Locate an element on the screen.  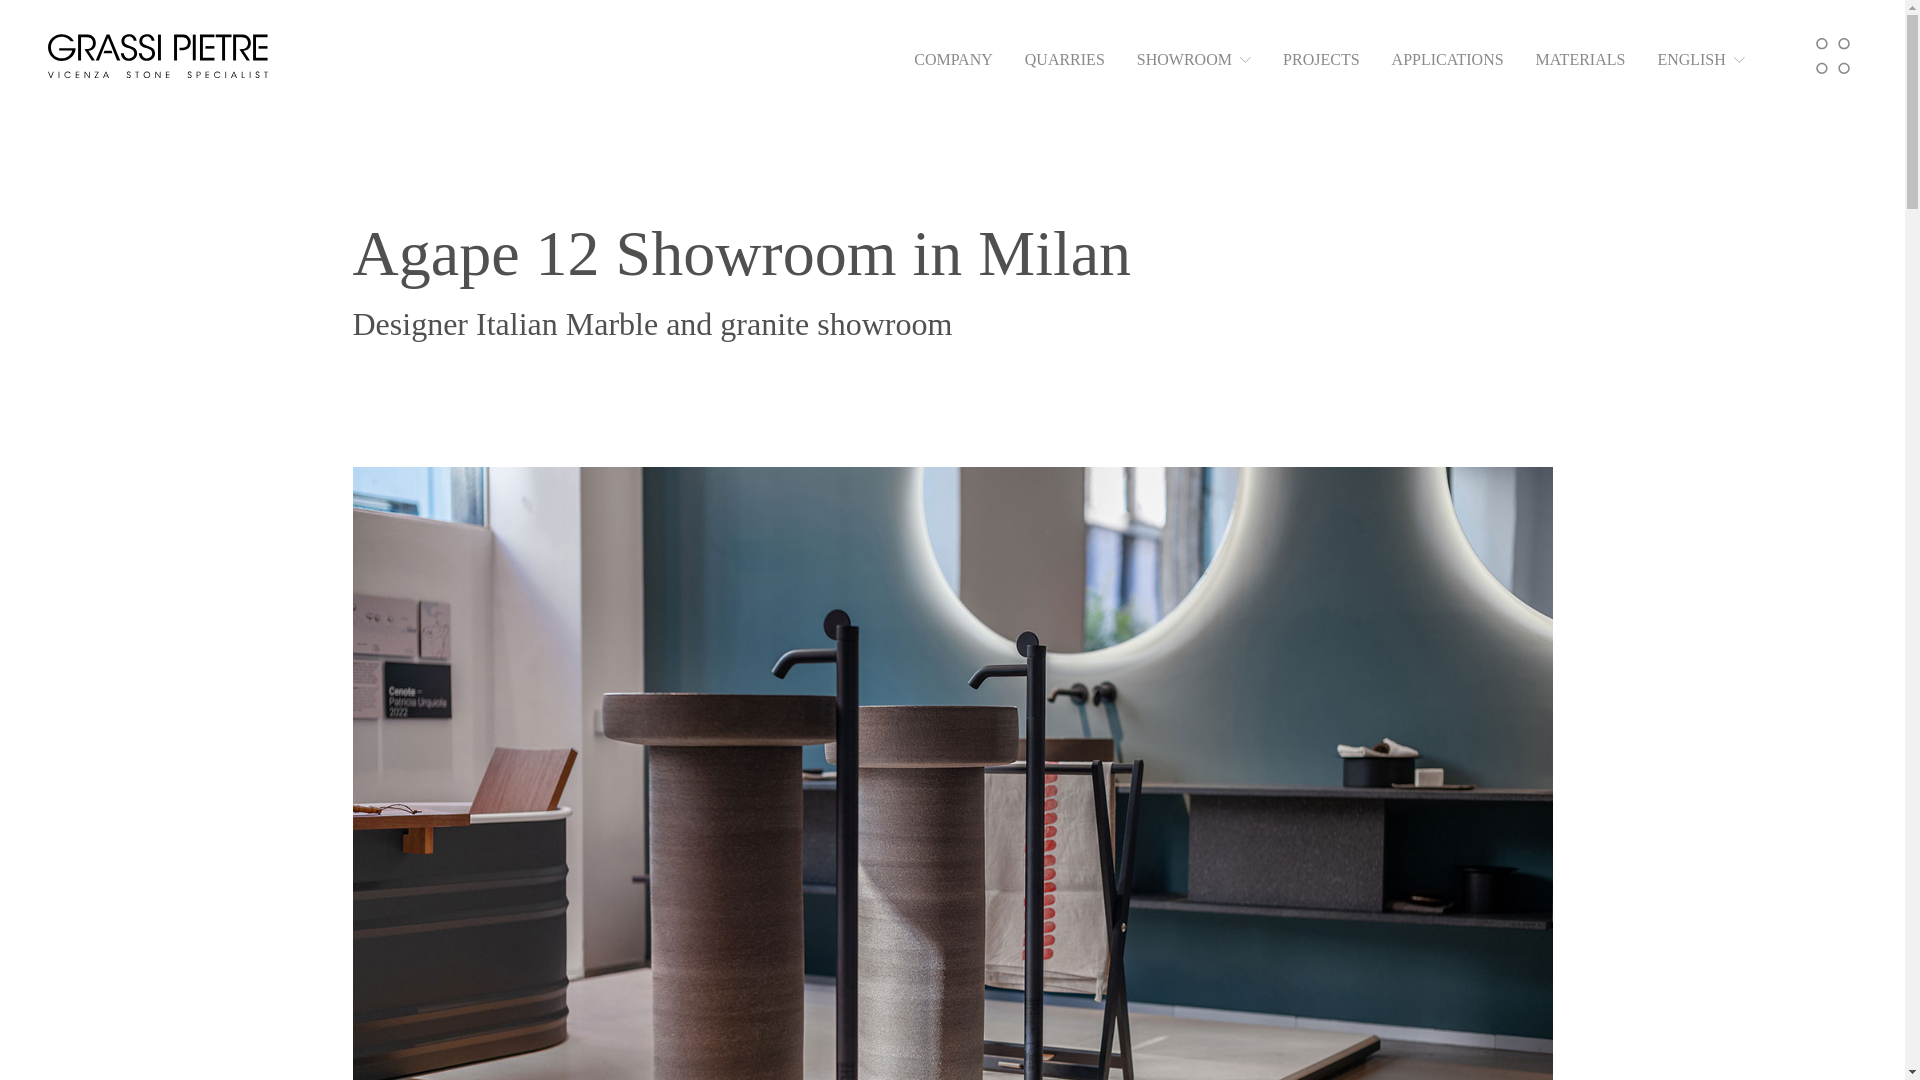
APPLICATIONS is located at coordinates (1448, 60).